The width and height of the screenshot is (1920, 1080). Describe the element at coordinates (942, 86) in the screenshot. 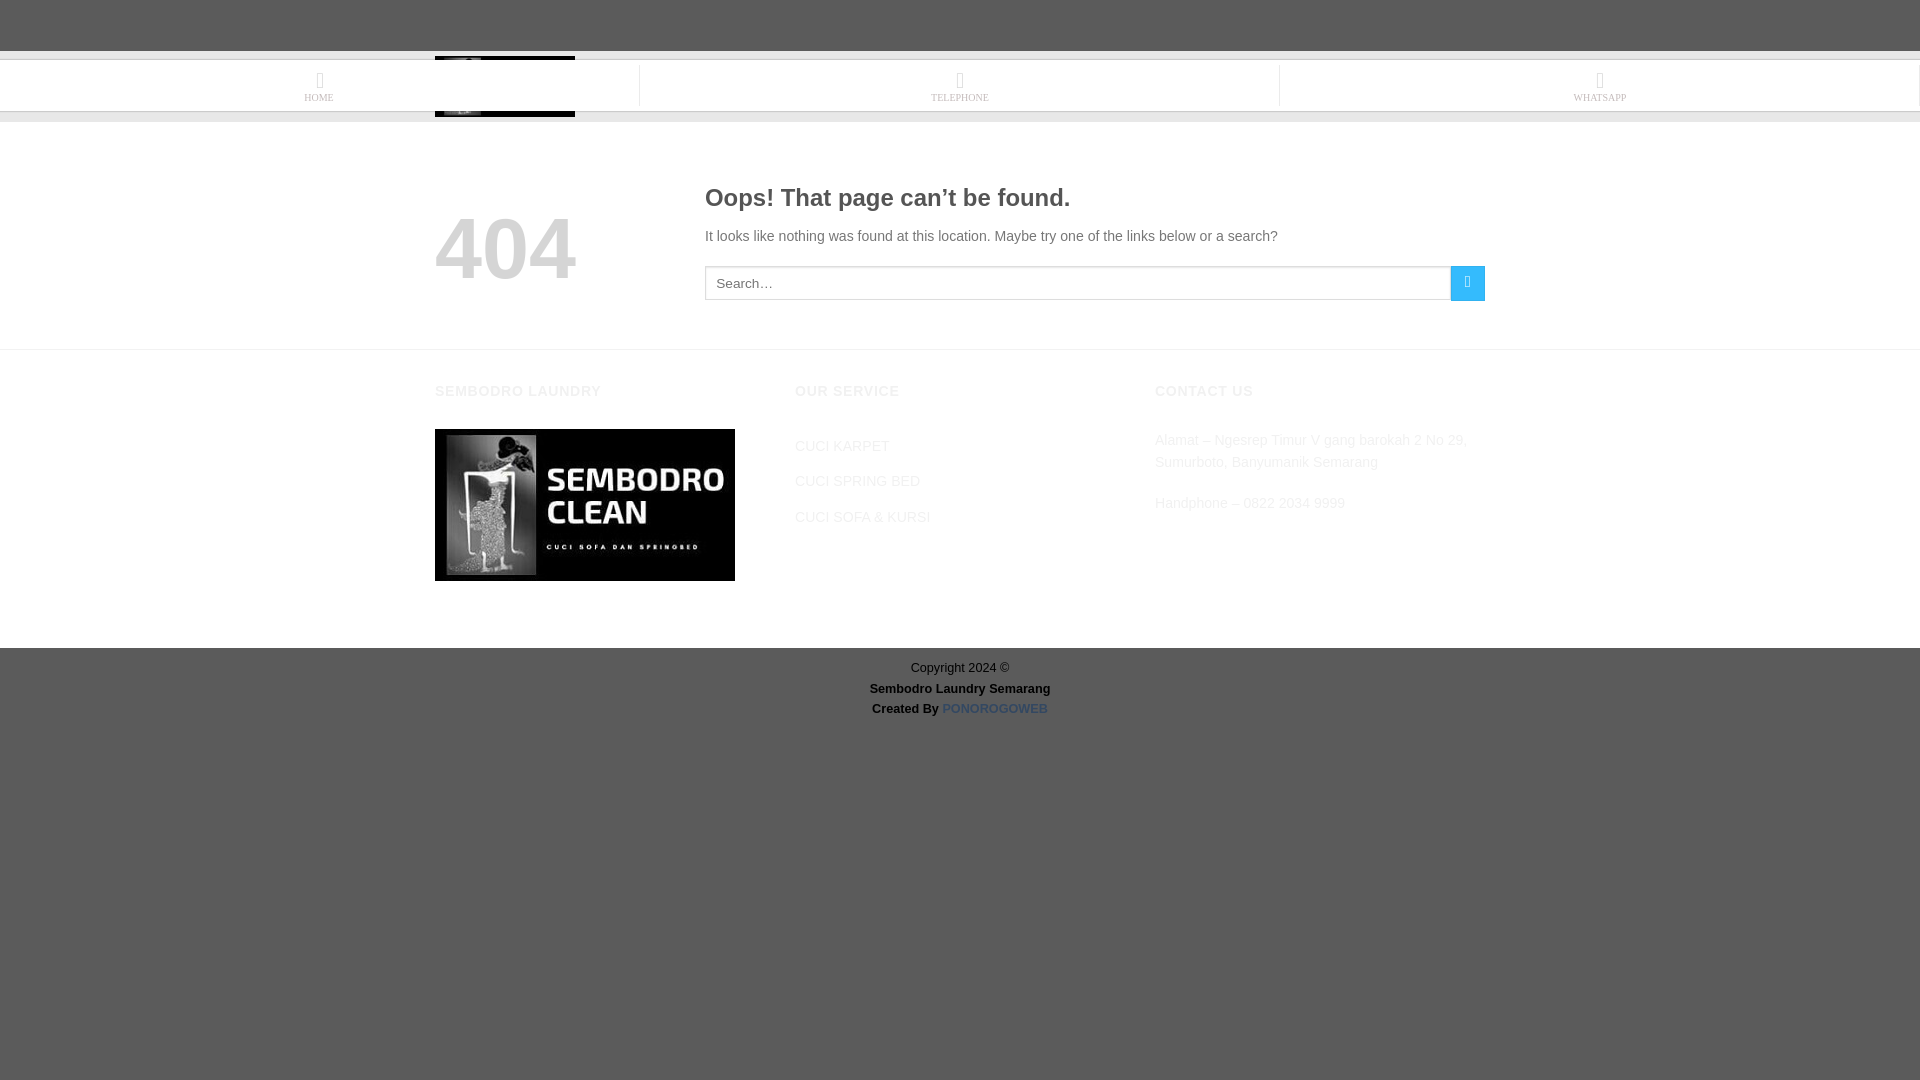

I see `LAYANAN KAMI` at that location.